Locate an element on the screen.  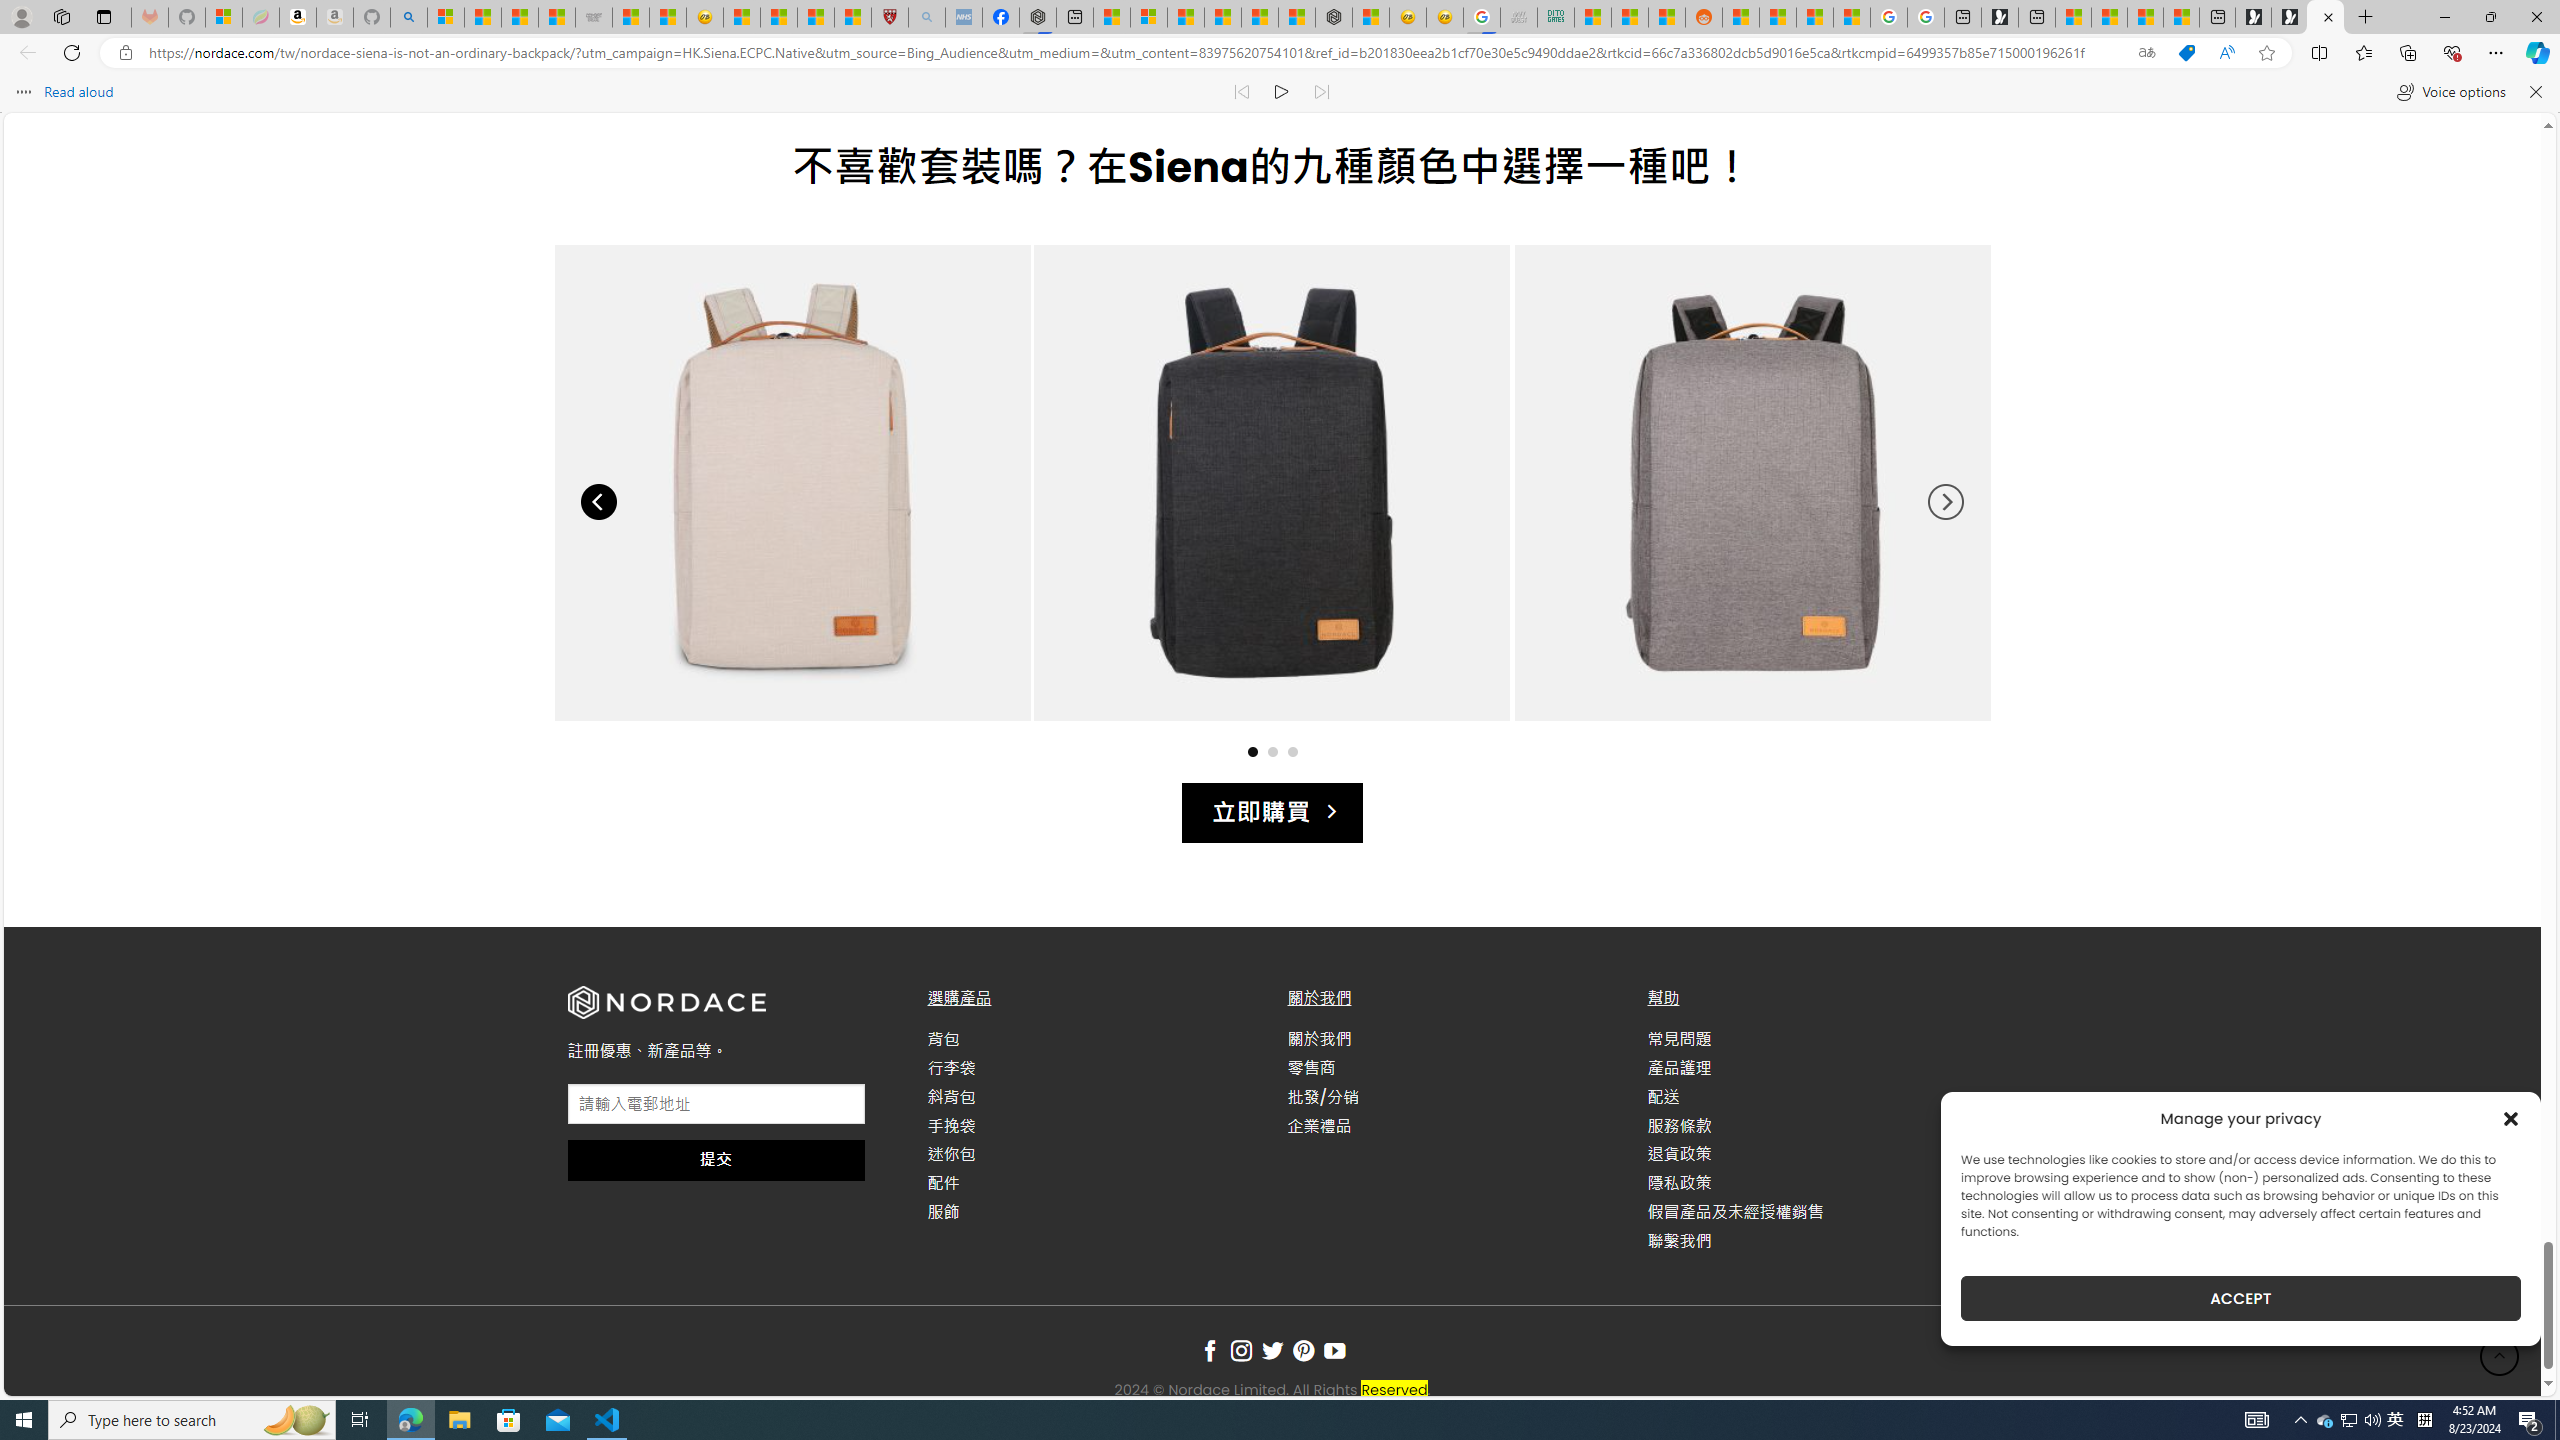
These 3 Stocks Pay You More Than 5% to Own Them is located at coordinates (2180, 17).